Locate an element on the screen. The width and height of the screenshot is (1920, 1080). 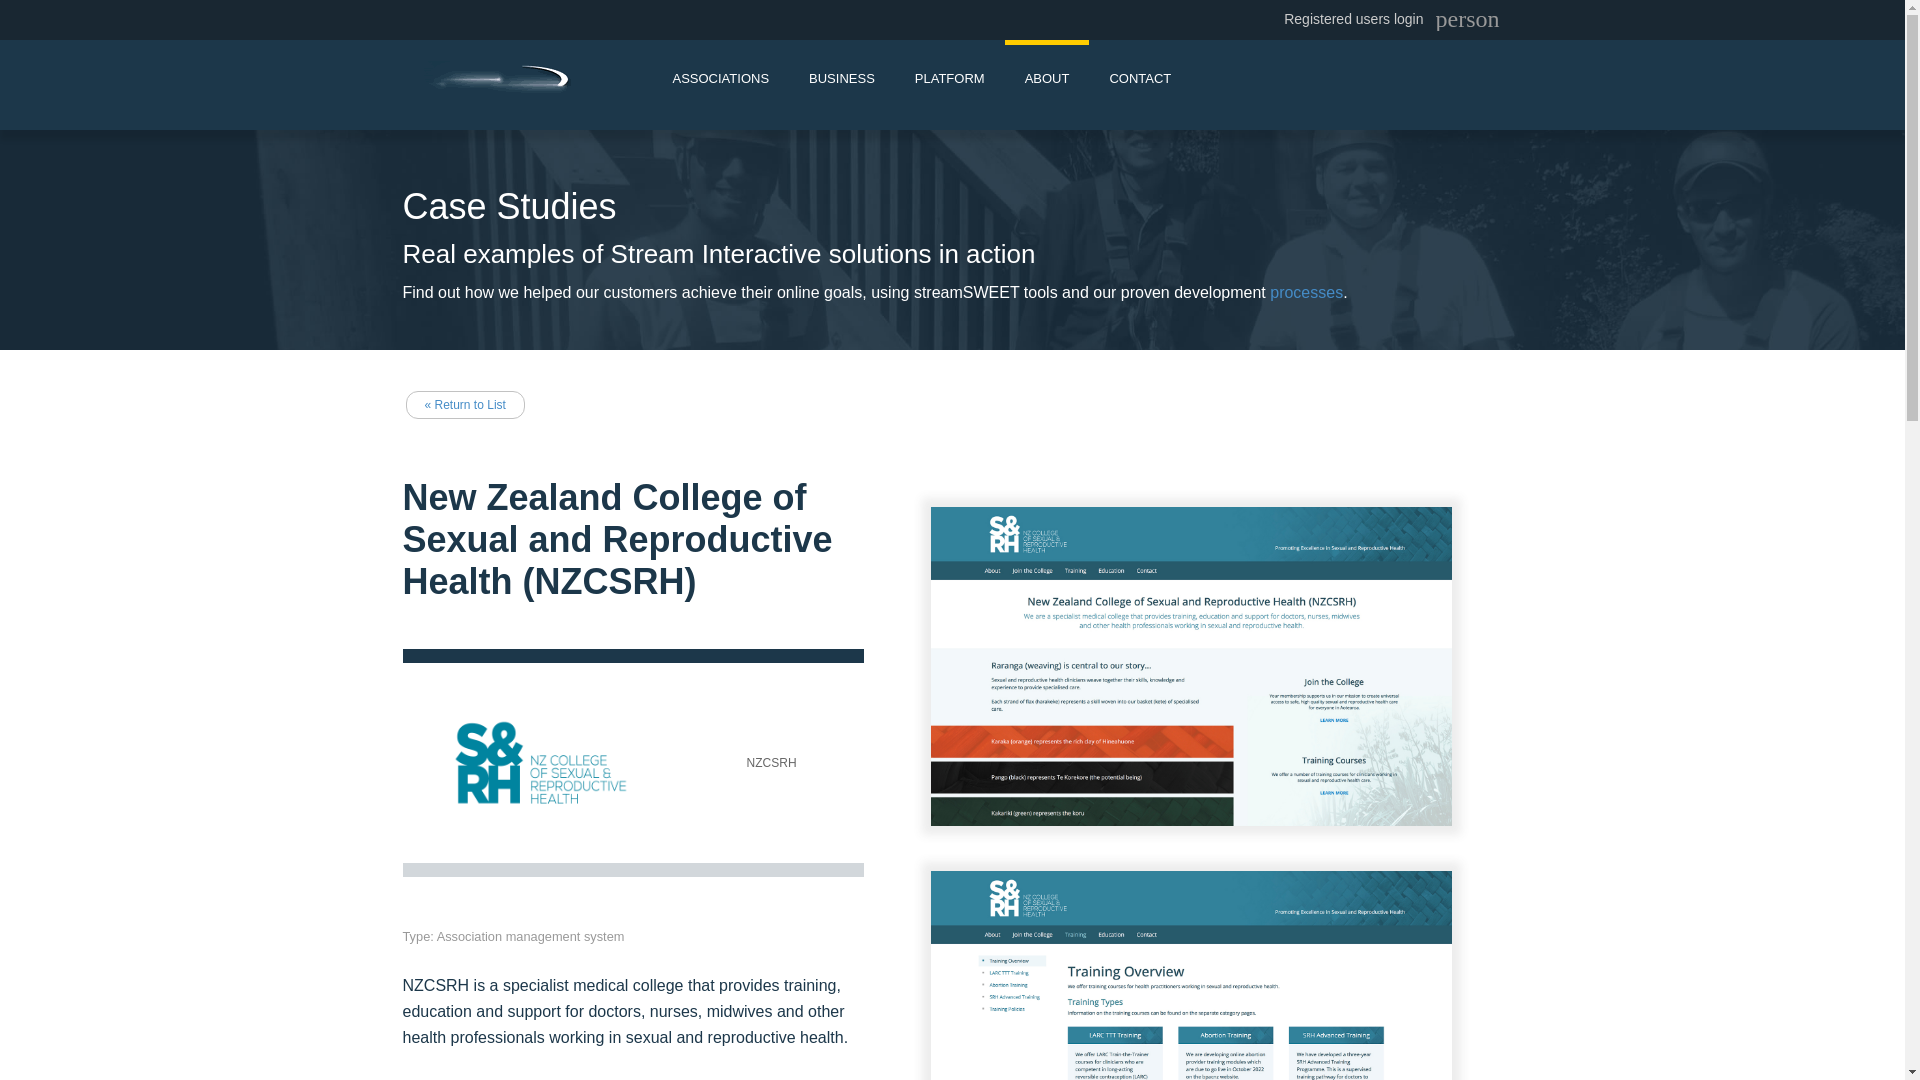
NZCSRH Homepage is located at coordinates (1191, 666).